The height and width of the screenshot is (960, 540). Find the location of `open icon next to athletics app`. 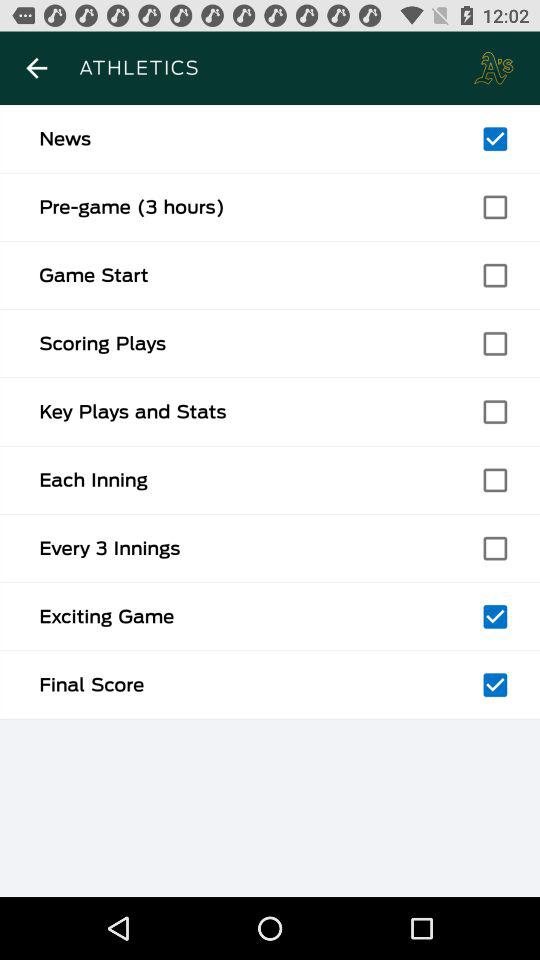

open icon next to athletics app is located at coordinates (36, 68).